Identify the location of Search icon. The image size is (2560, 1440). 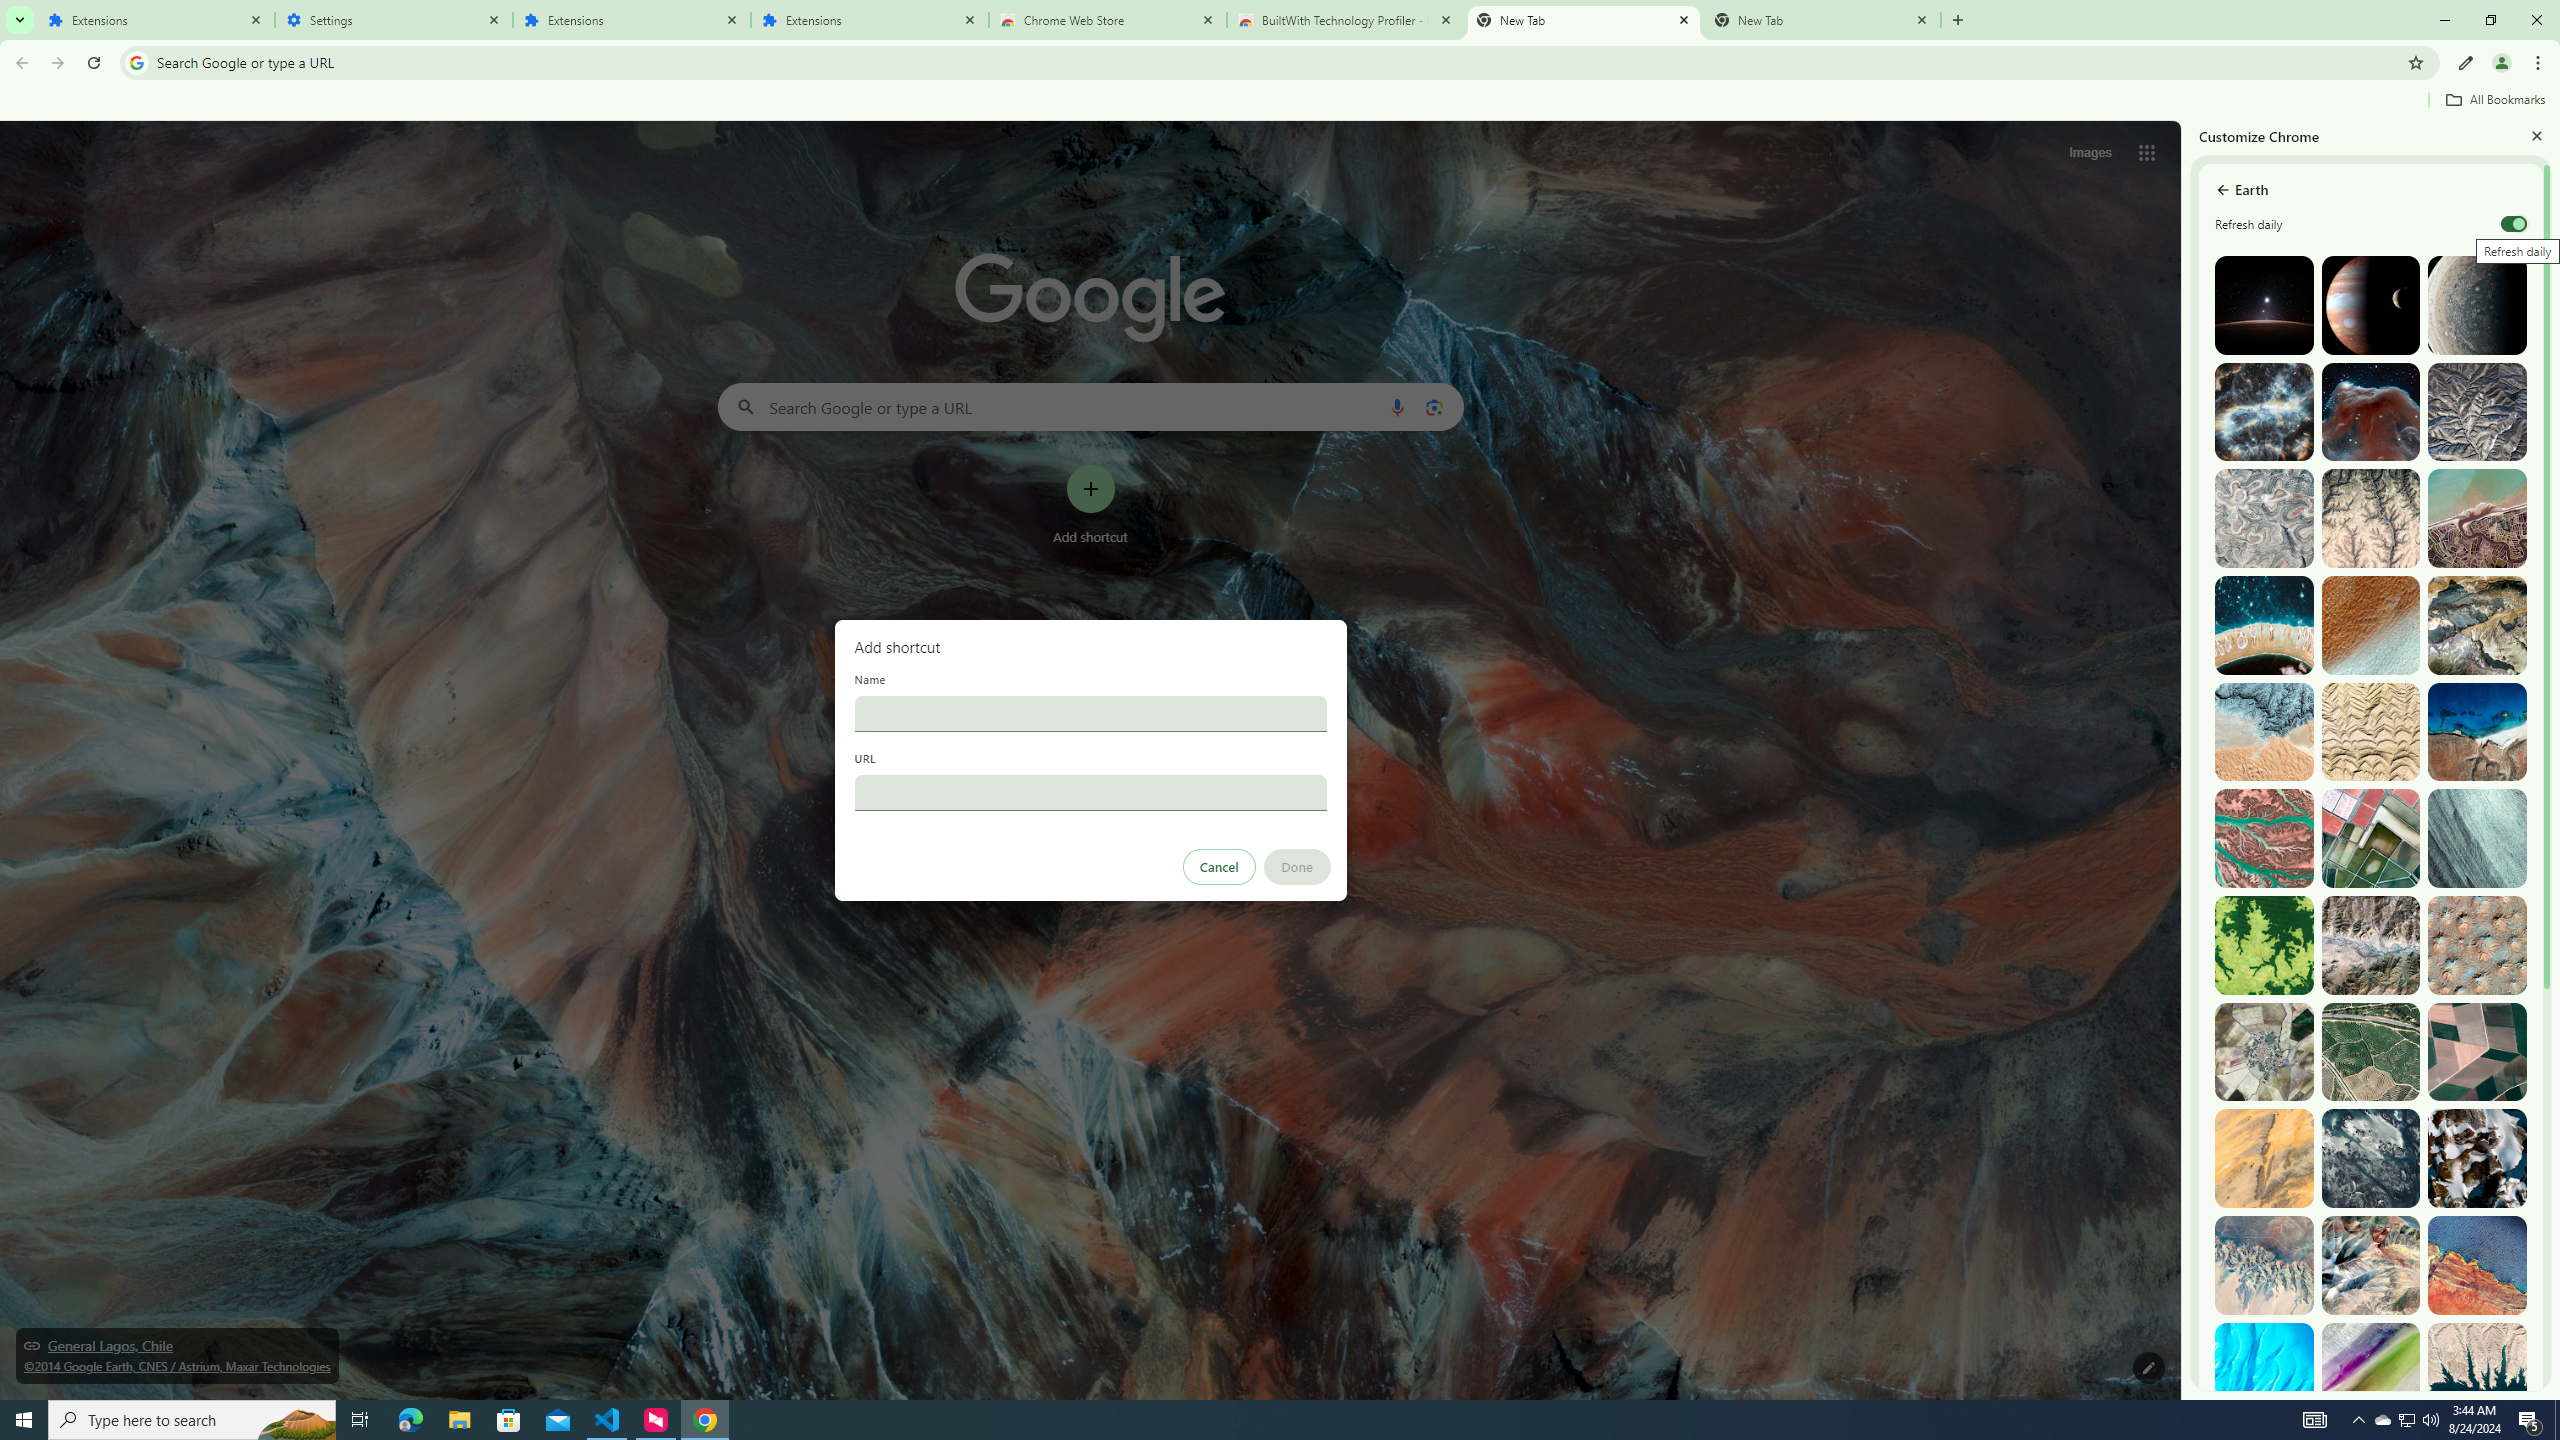
(136, 62).